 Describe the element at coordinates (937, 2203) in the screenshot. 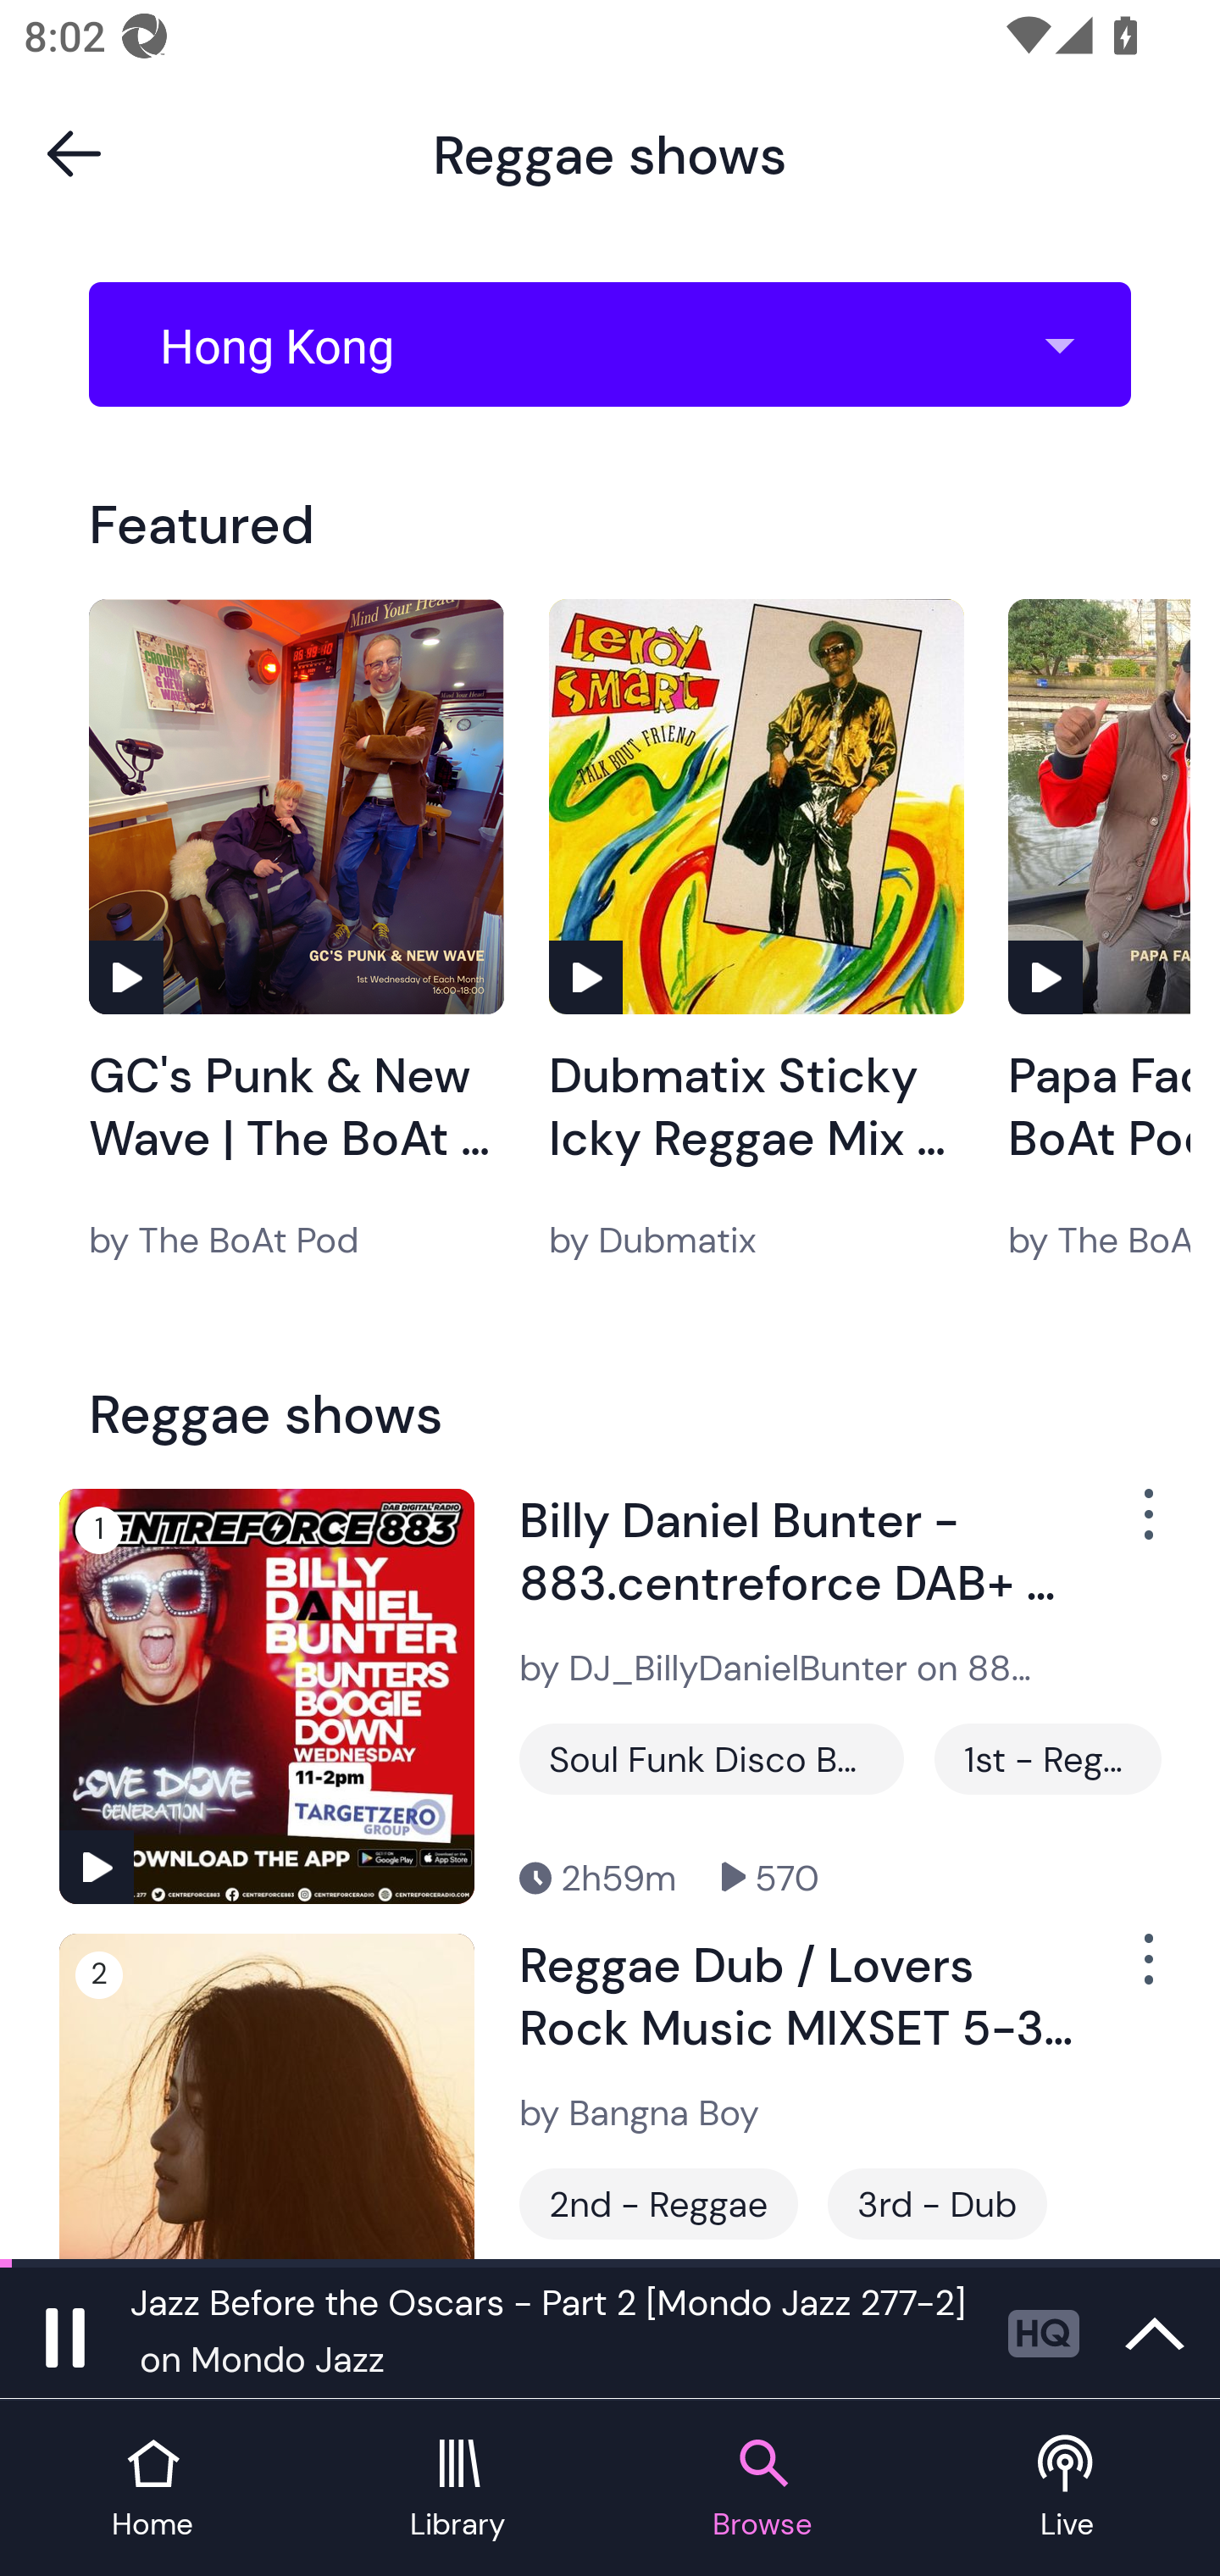

I see `3rd - Dub` at that location.